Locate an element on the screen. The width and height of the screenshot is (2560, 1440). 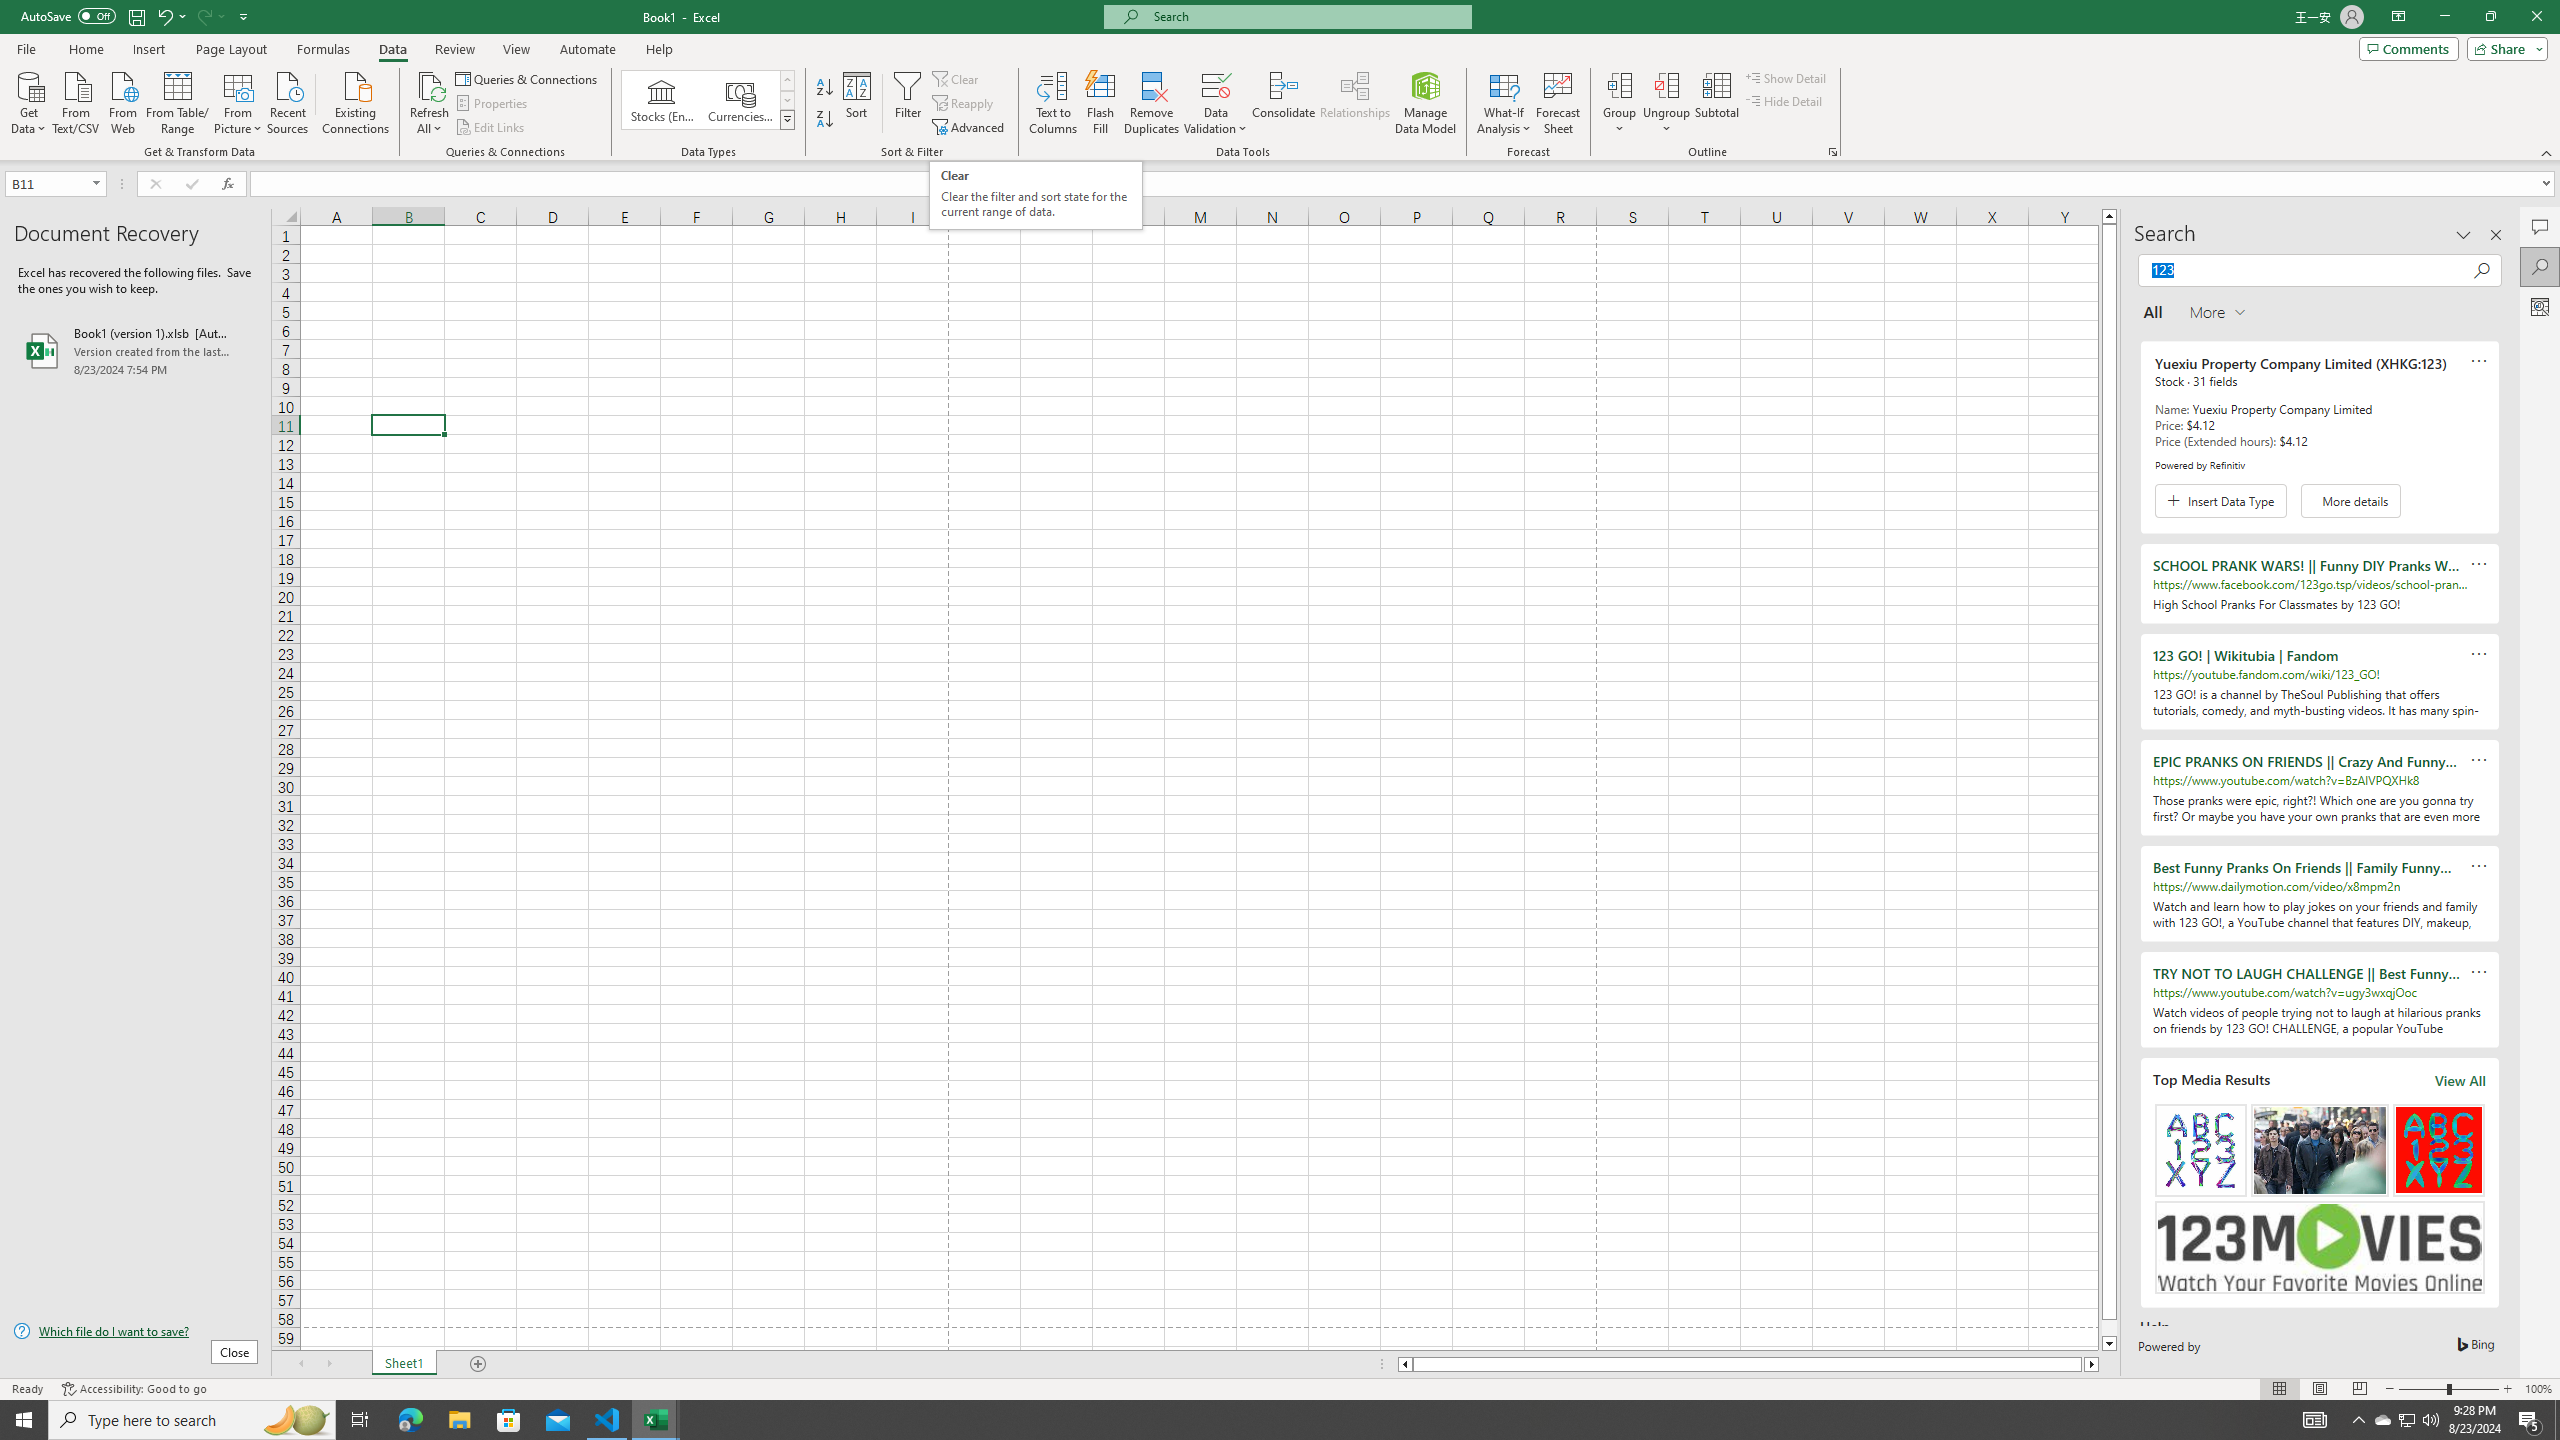
Properties is located at coordinates (494, 104).